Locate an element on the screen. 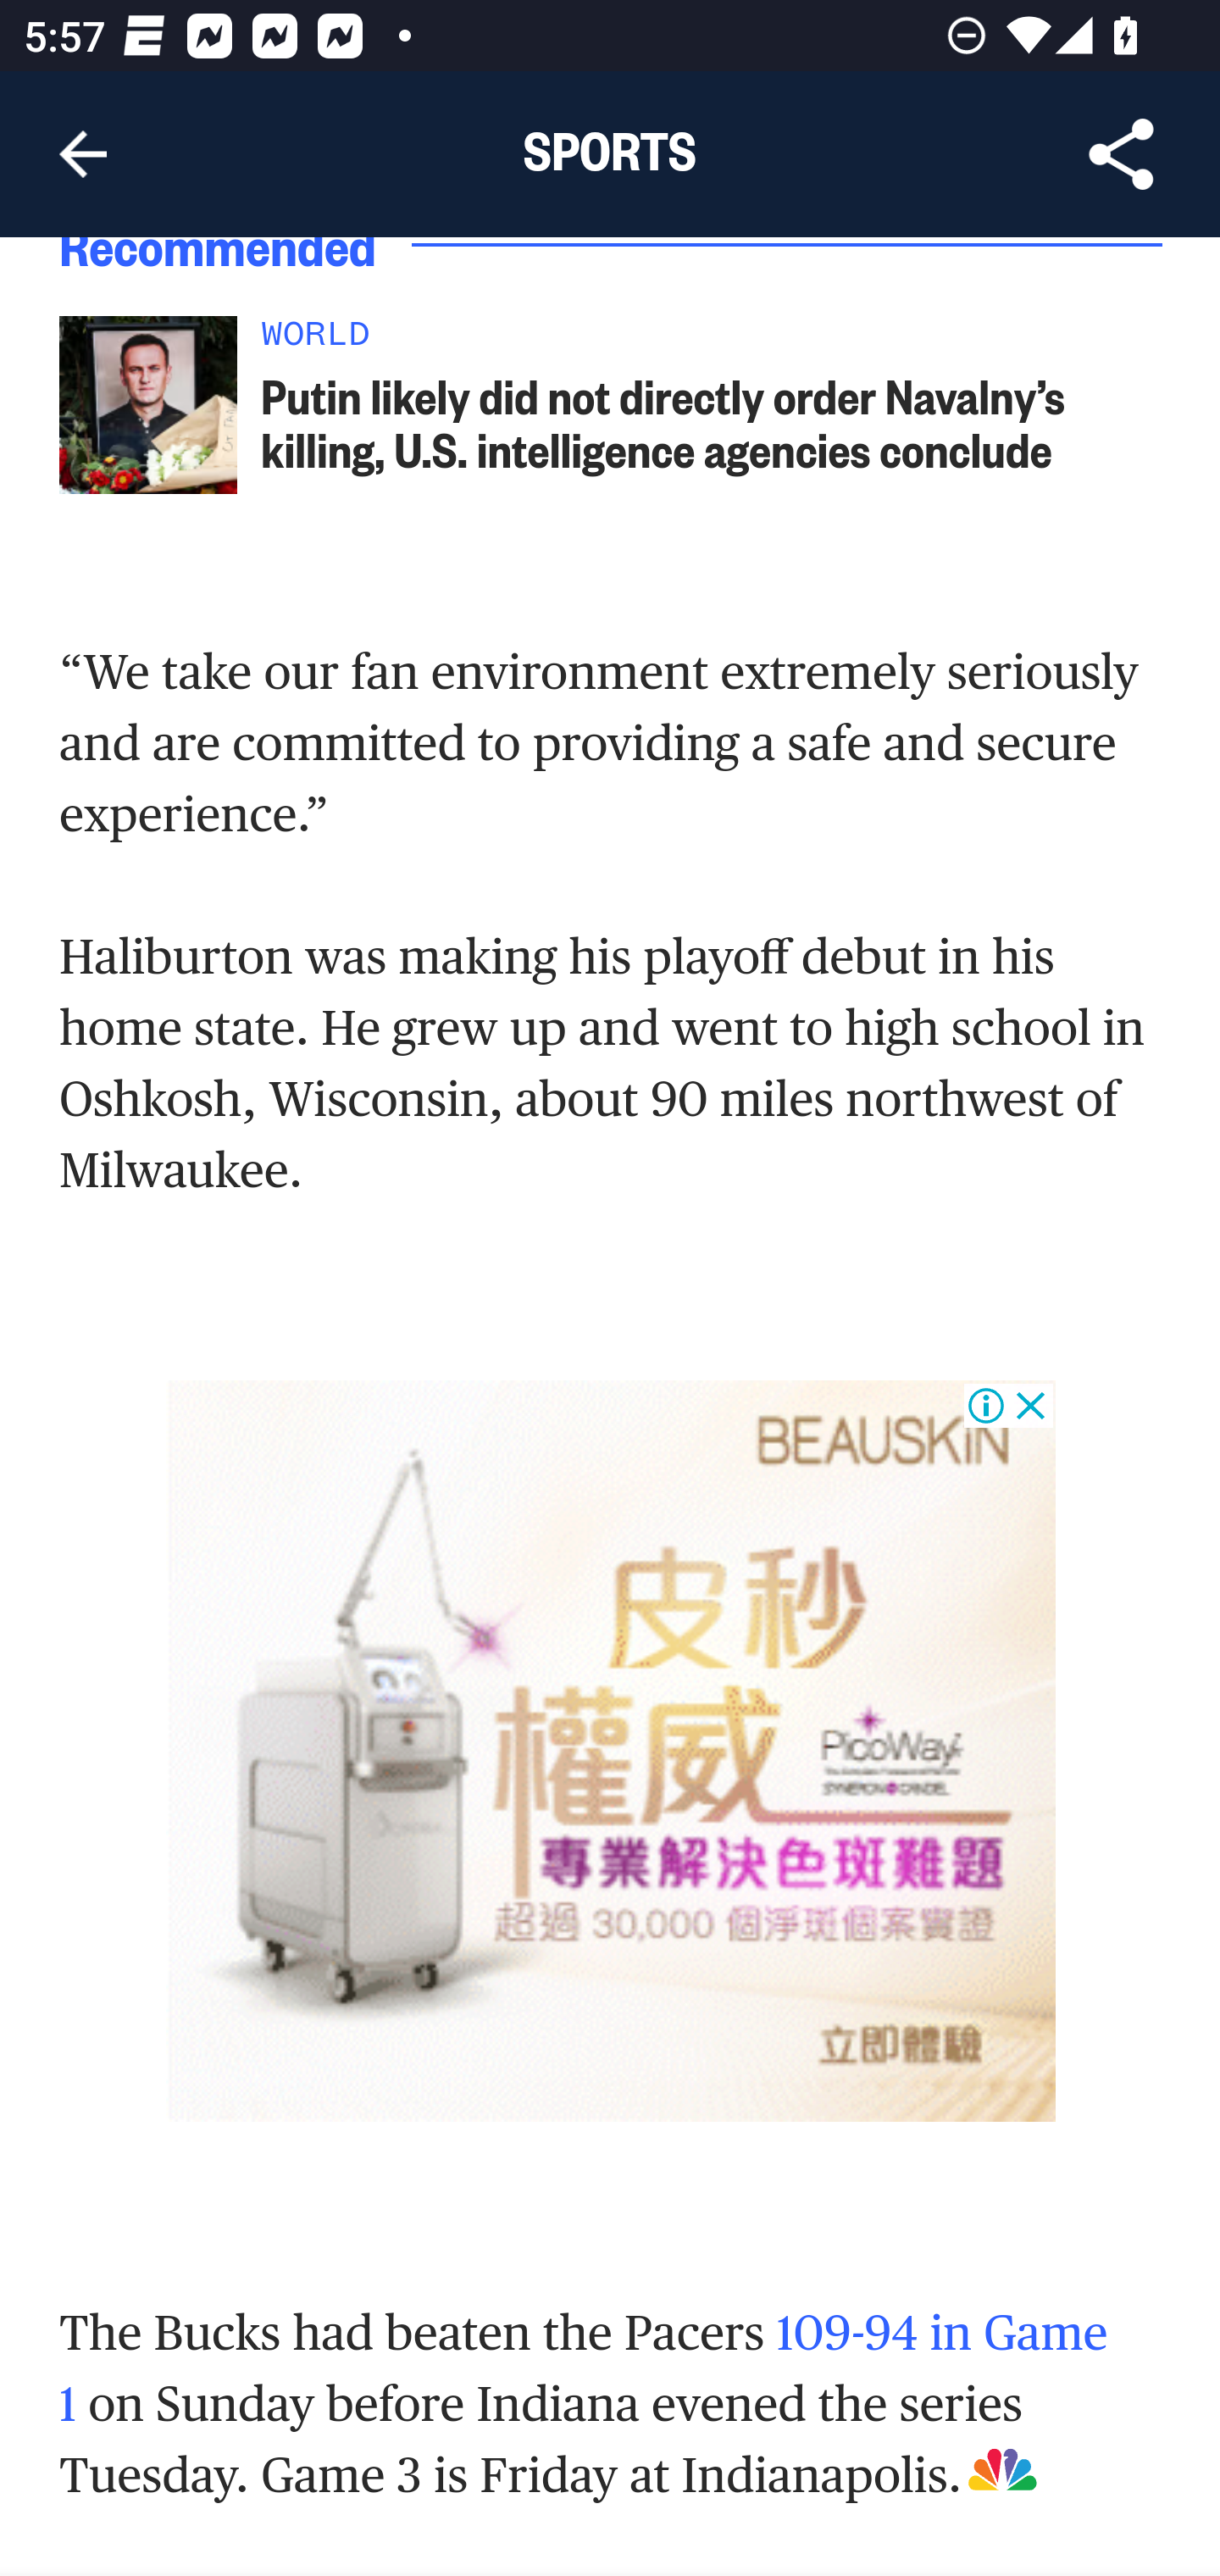  109-94 in Game 1 is located at coordinates (584, 2368).